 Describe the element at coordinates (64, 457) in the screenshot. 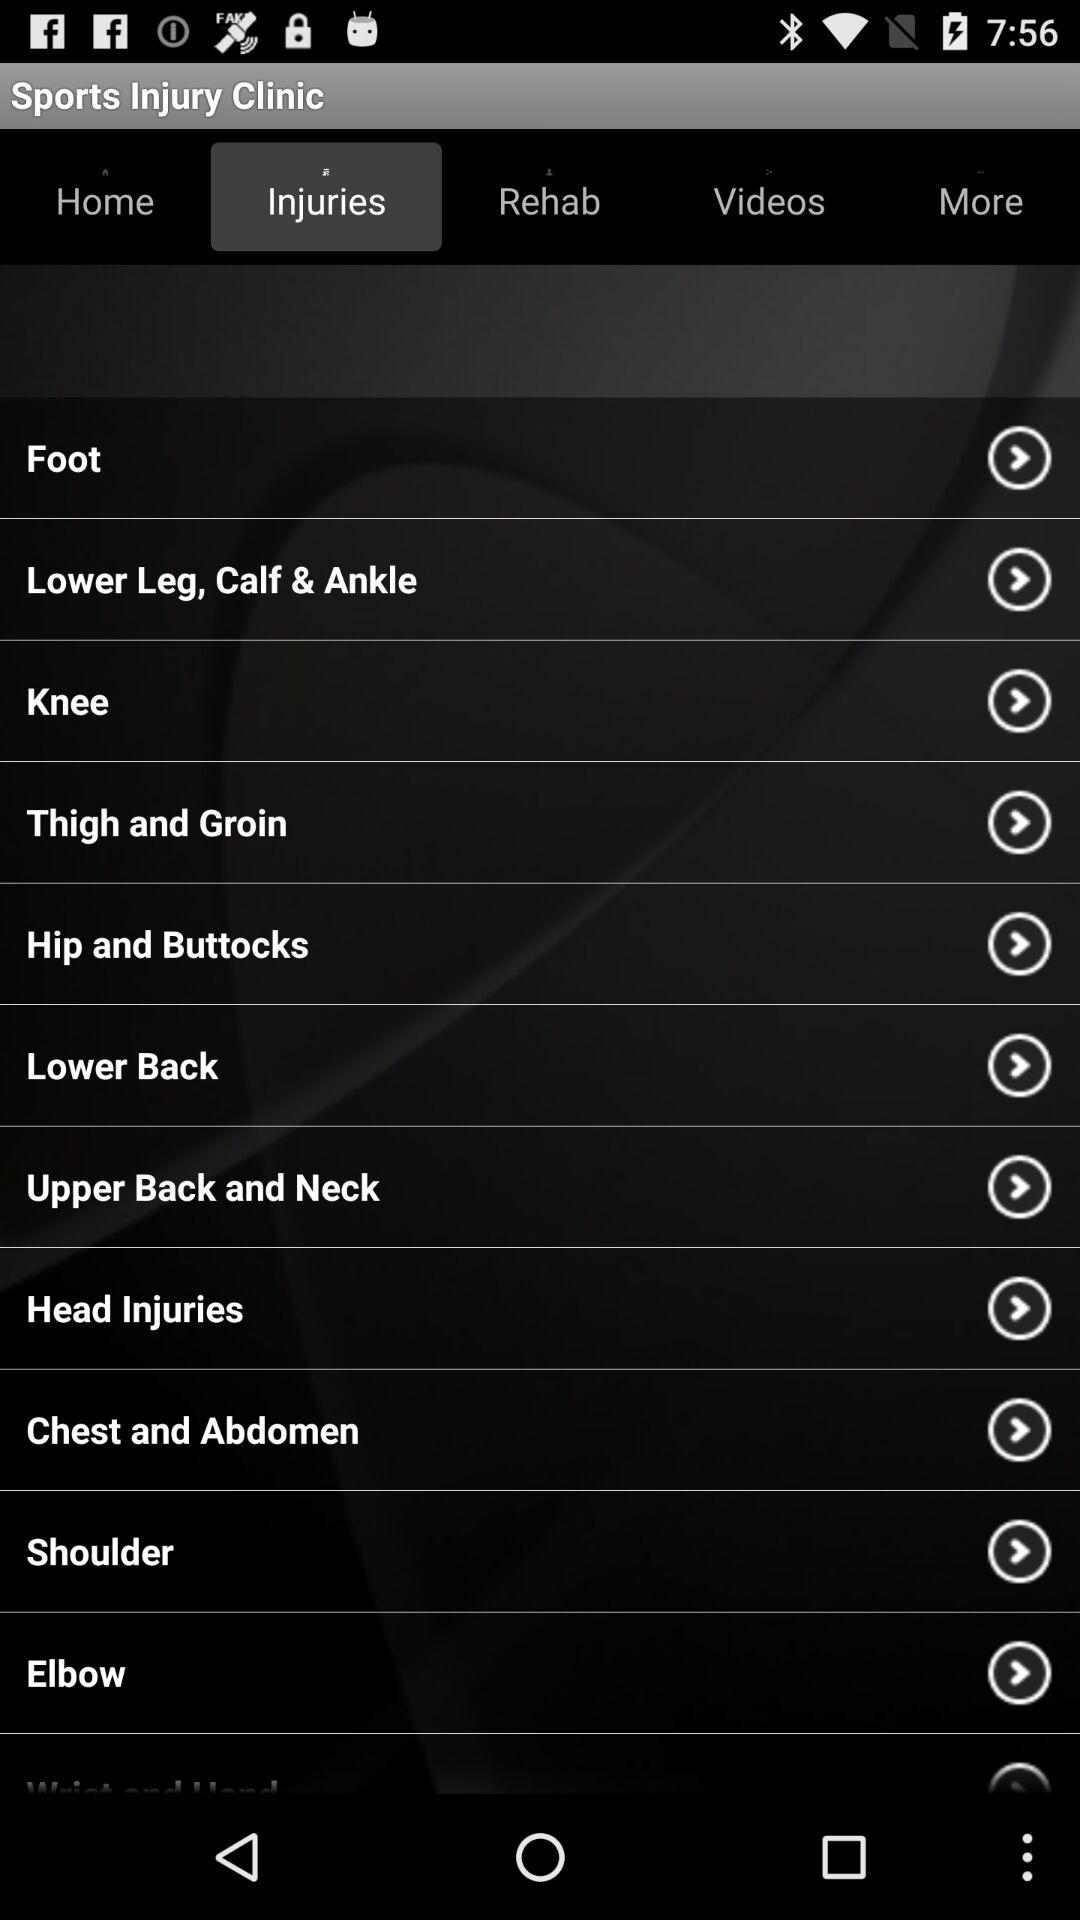

I see `launch item above the lower leg calf` at that location.